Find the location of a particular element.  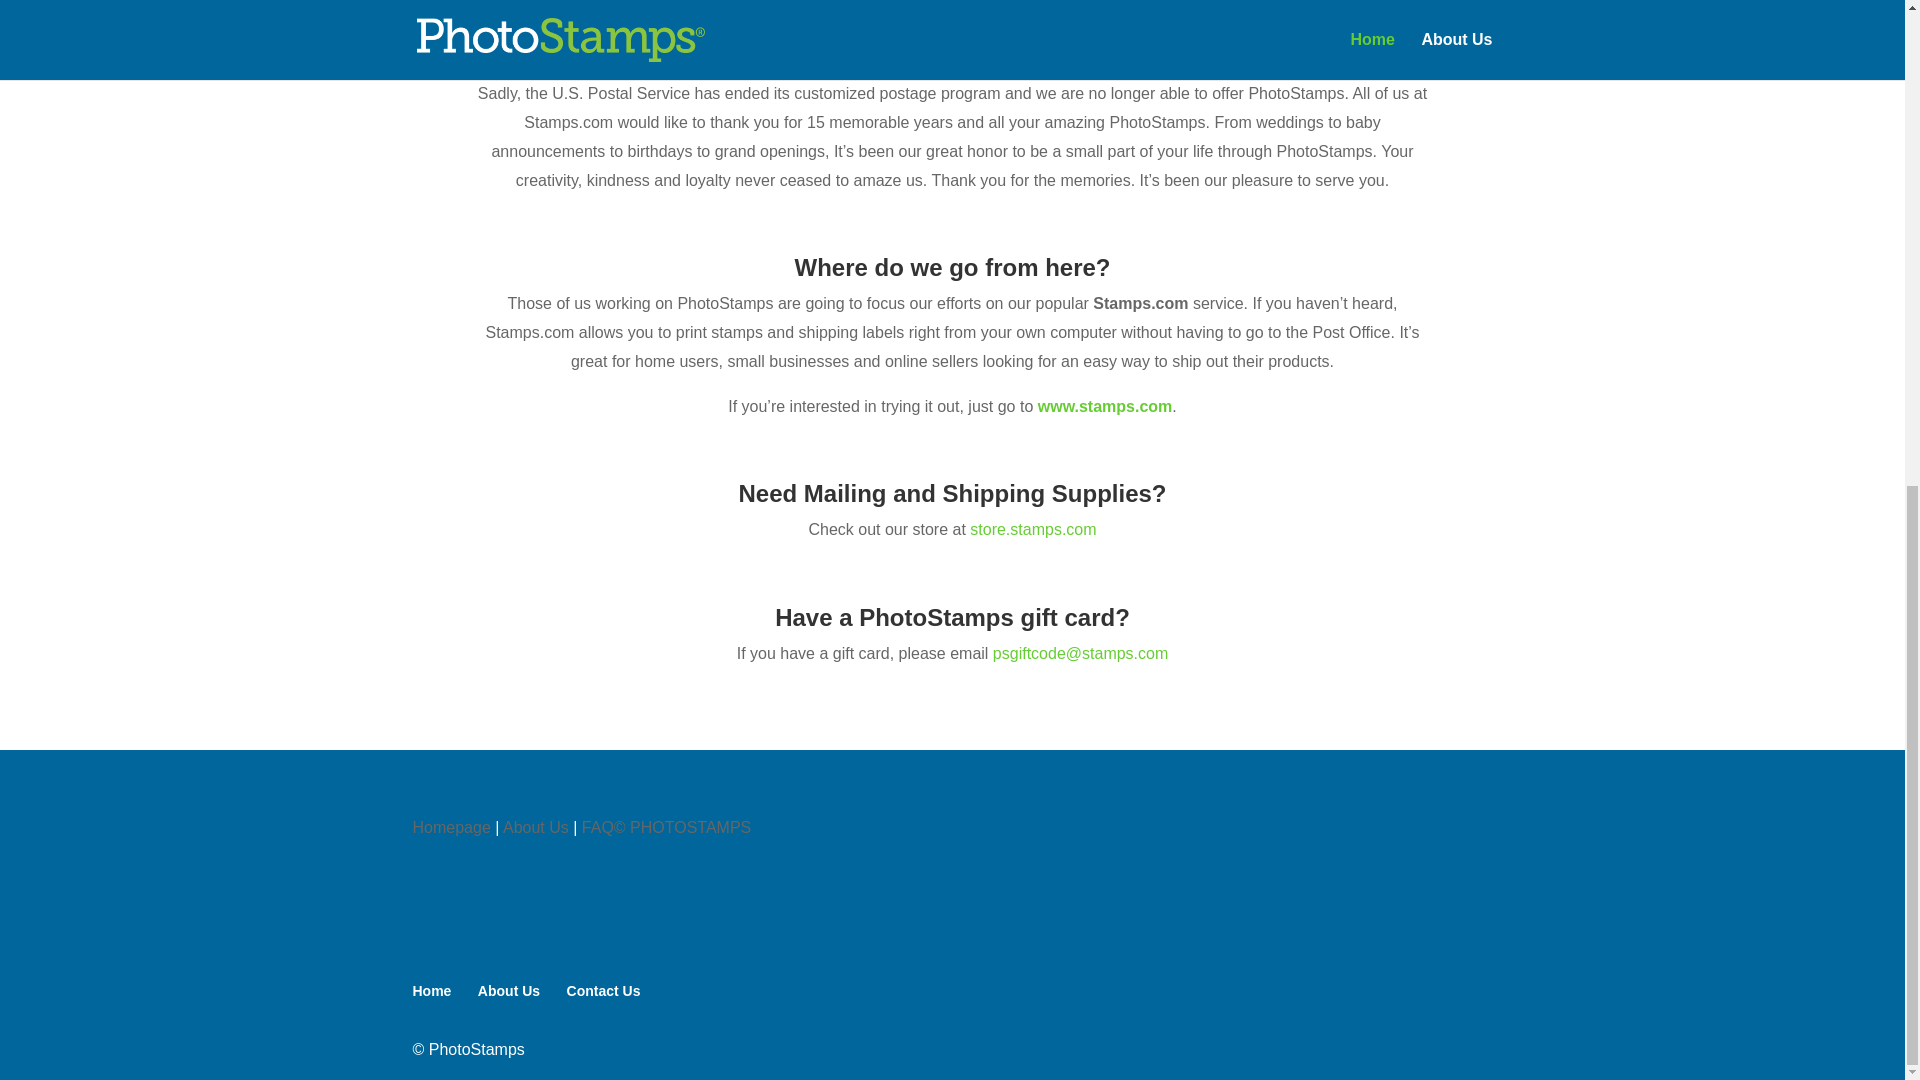

www.stamps.com is located at coordinates (1106, 406).